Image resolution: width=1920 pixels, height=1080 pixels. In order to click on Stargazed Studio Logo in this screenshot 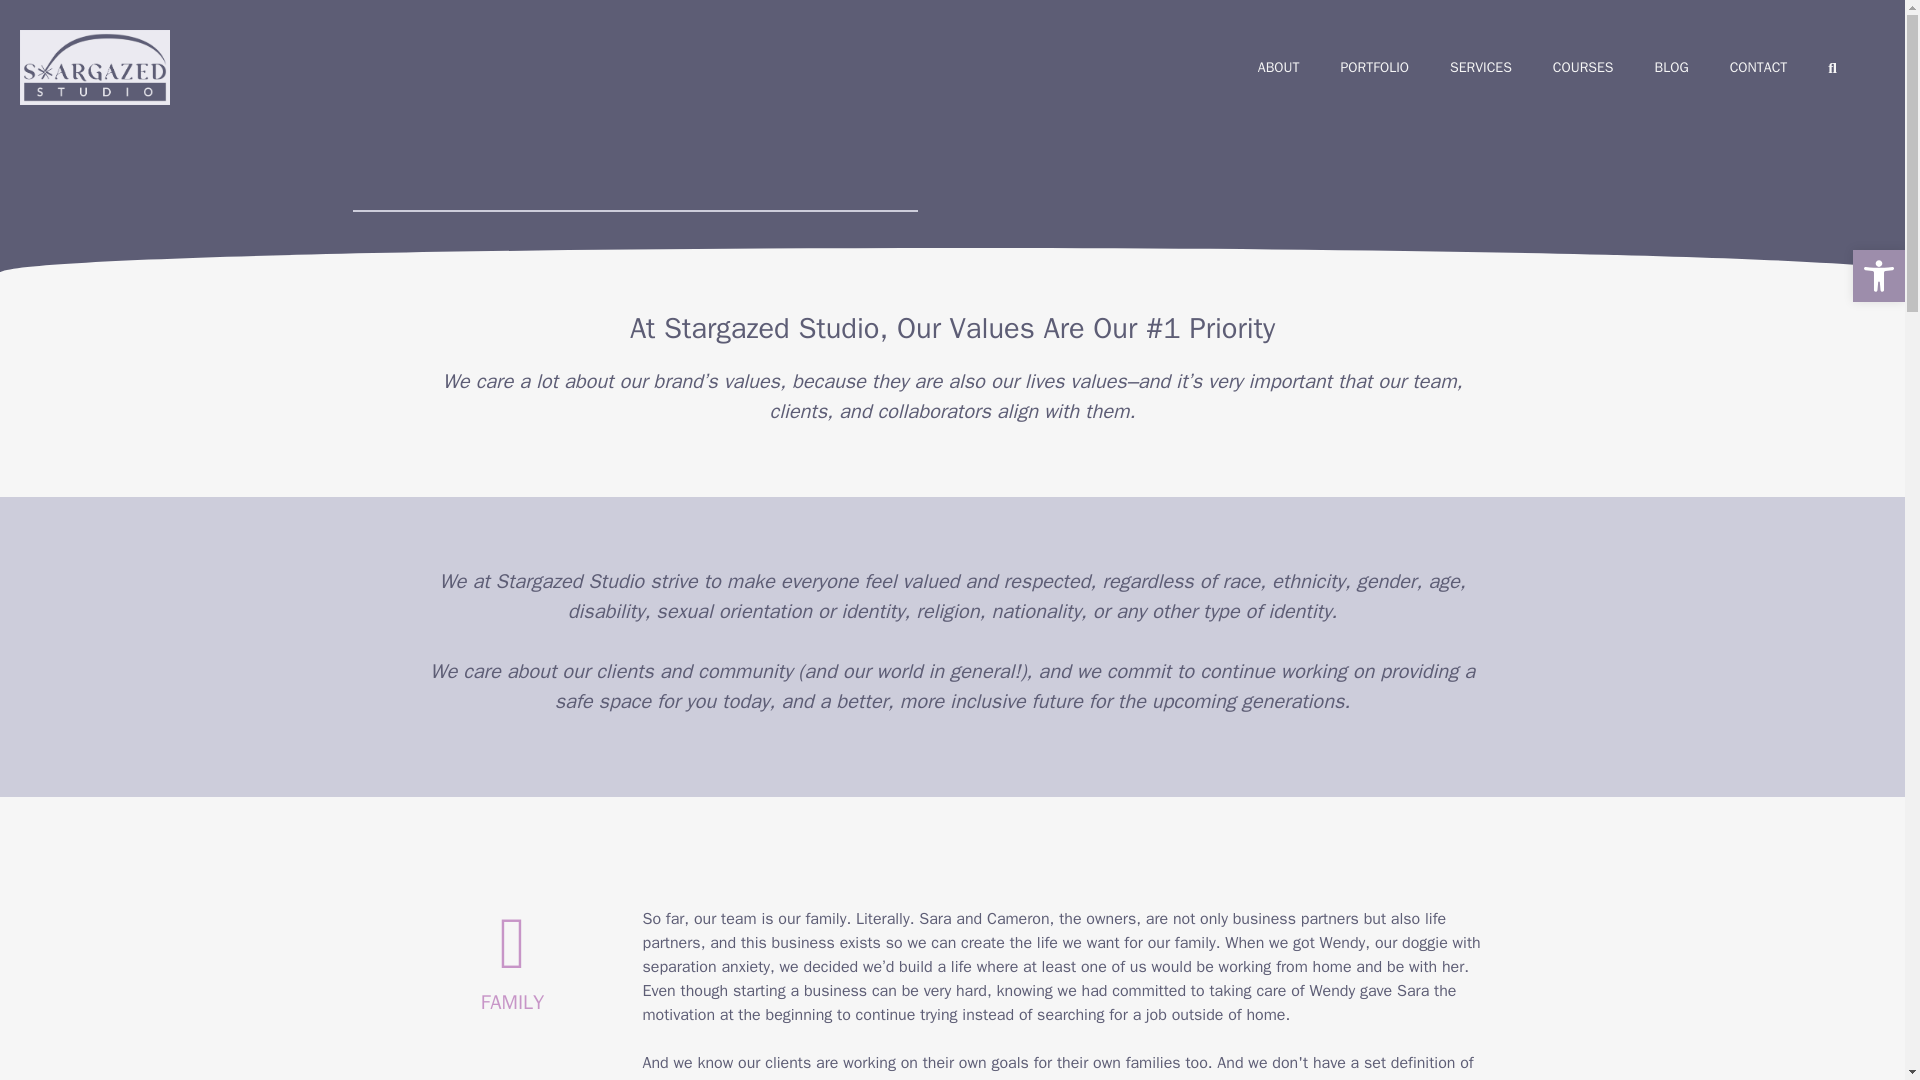, I will do `click(94, 67)`.